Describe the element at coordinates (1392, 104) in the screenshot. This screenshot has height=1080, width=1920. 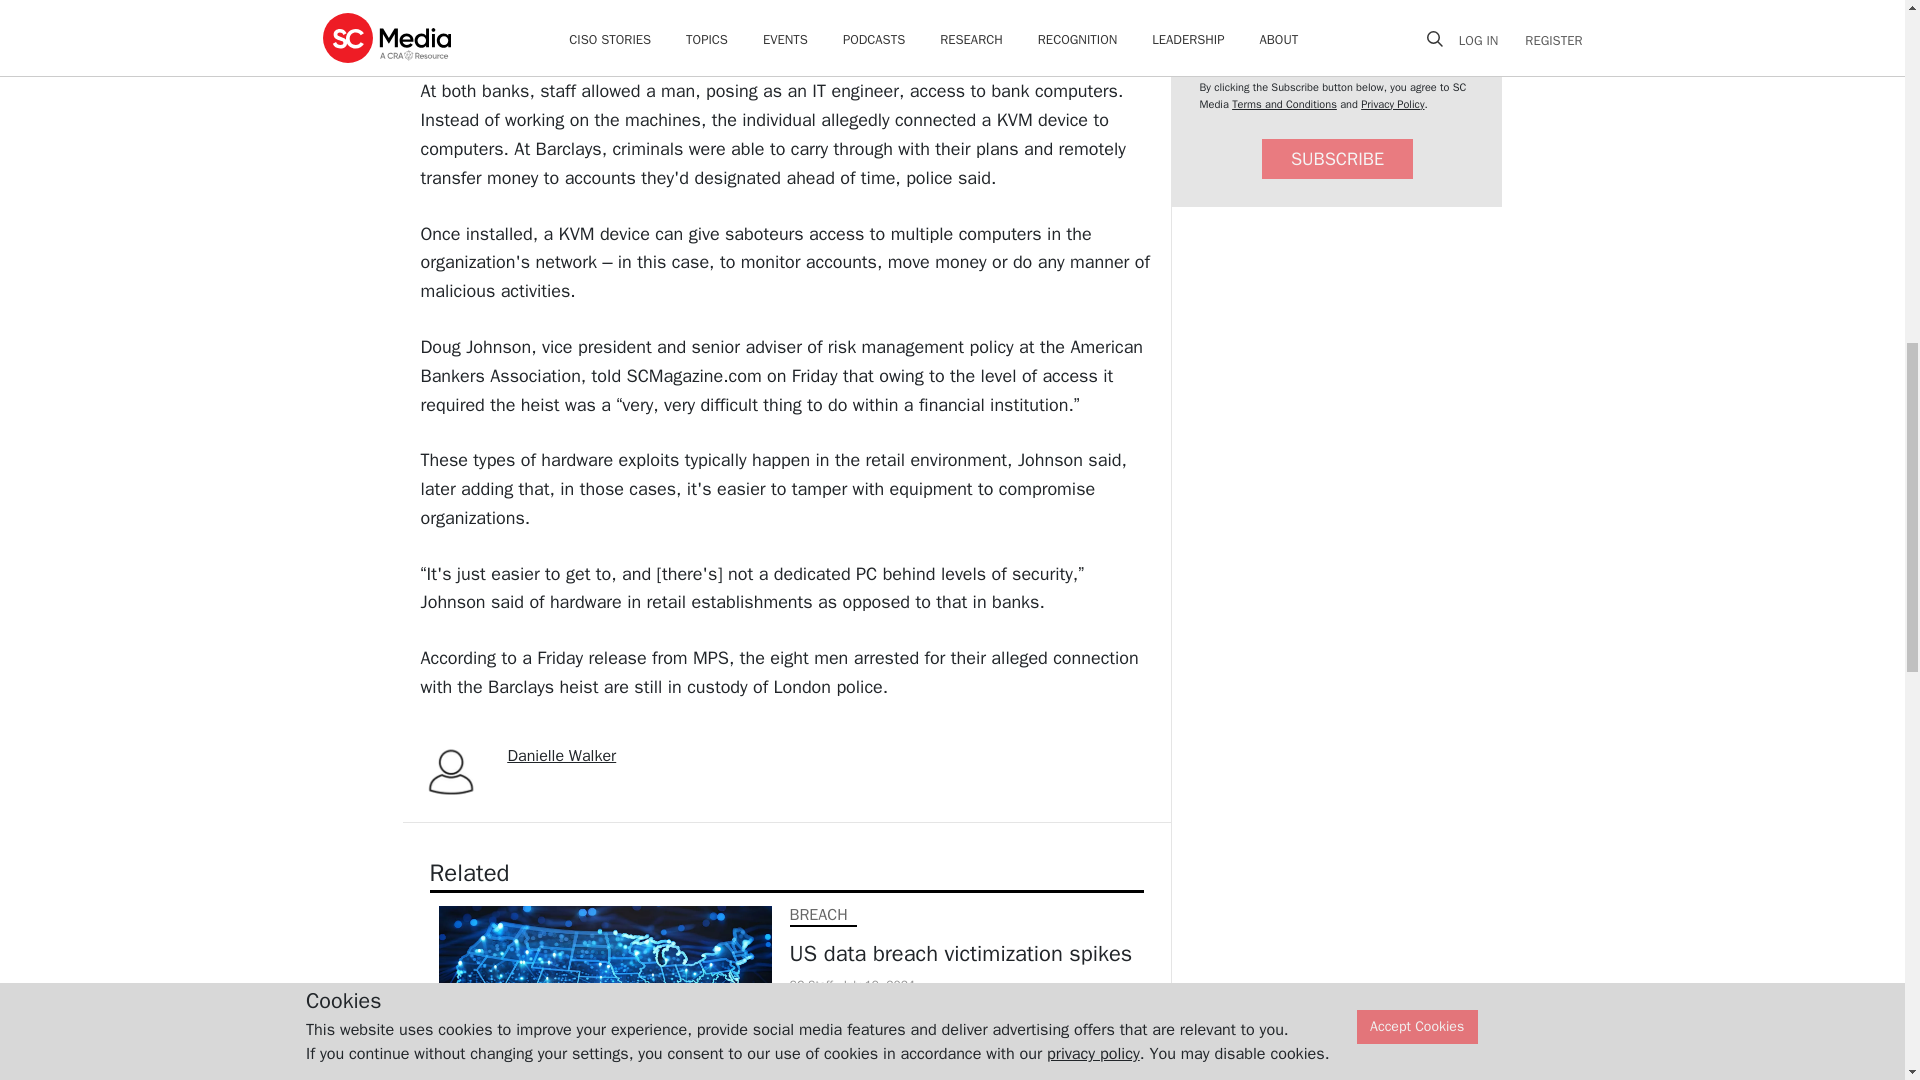
I see `Privacy Policy` at that location.